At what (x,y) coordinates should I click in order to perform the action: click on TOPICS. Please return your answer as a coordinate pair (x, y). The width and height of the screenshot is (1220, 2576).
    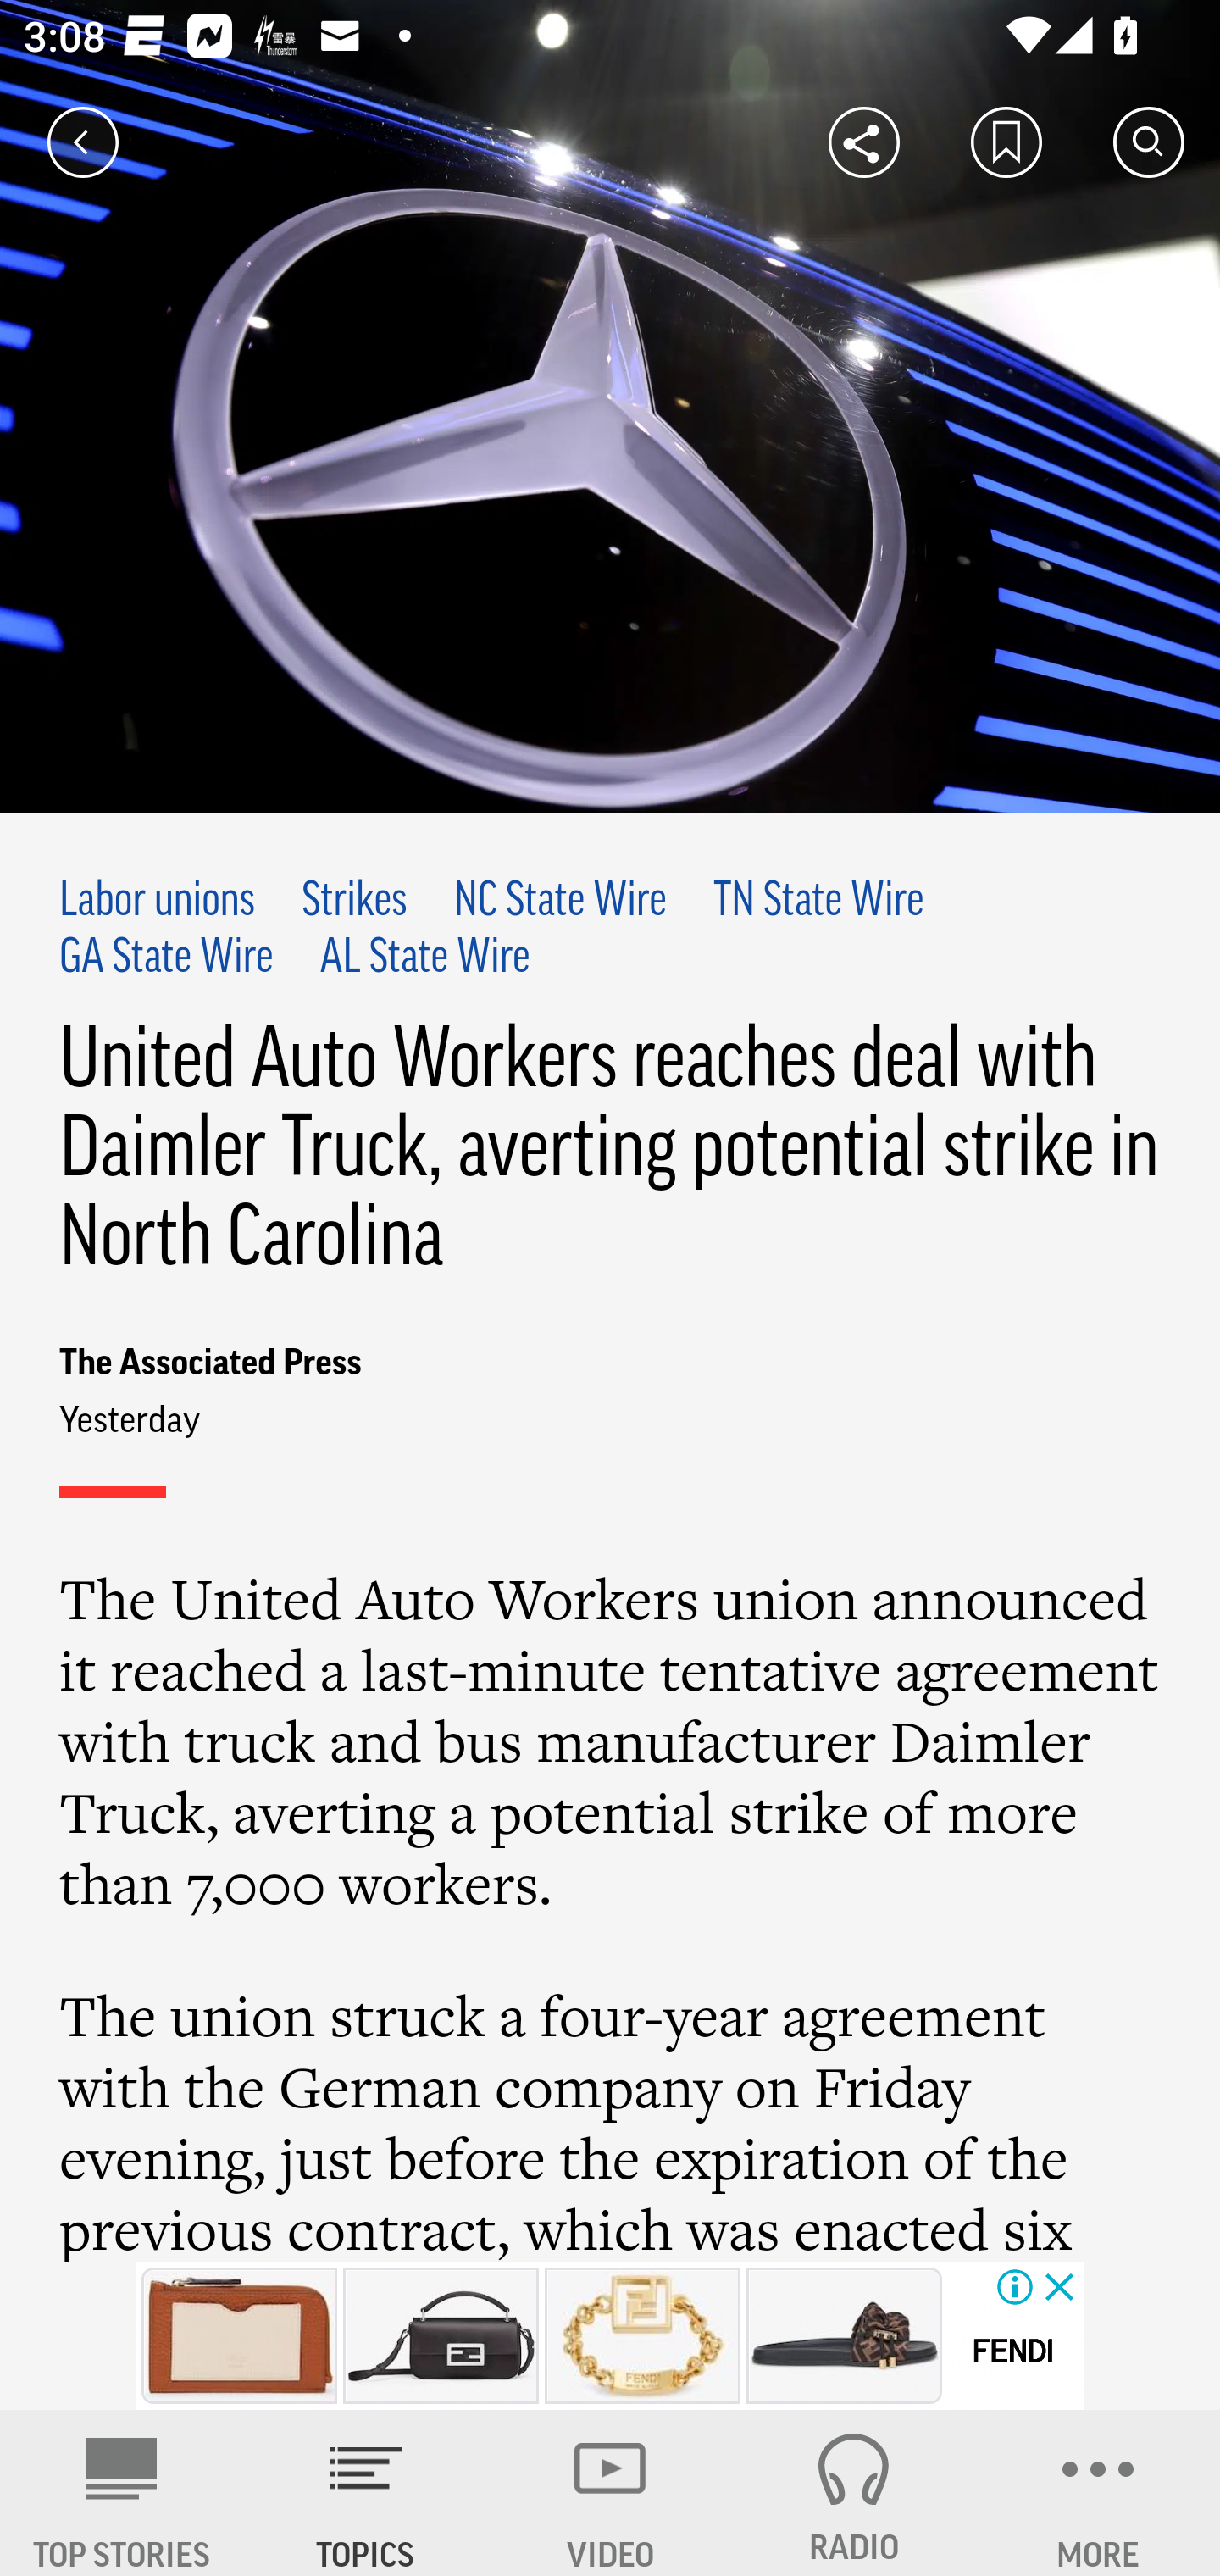
    Looking at the image, I should click on (366, 2493).